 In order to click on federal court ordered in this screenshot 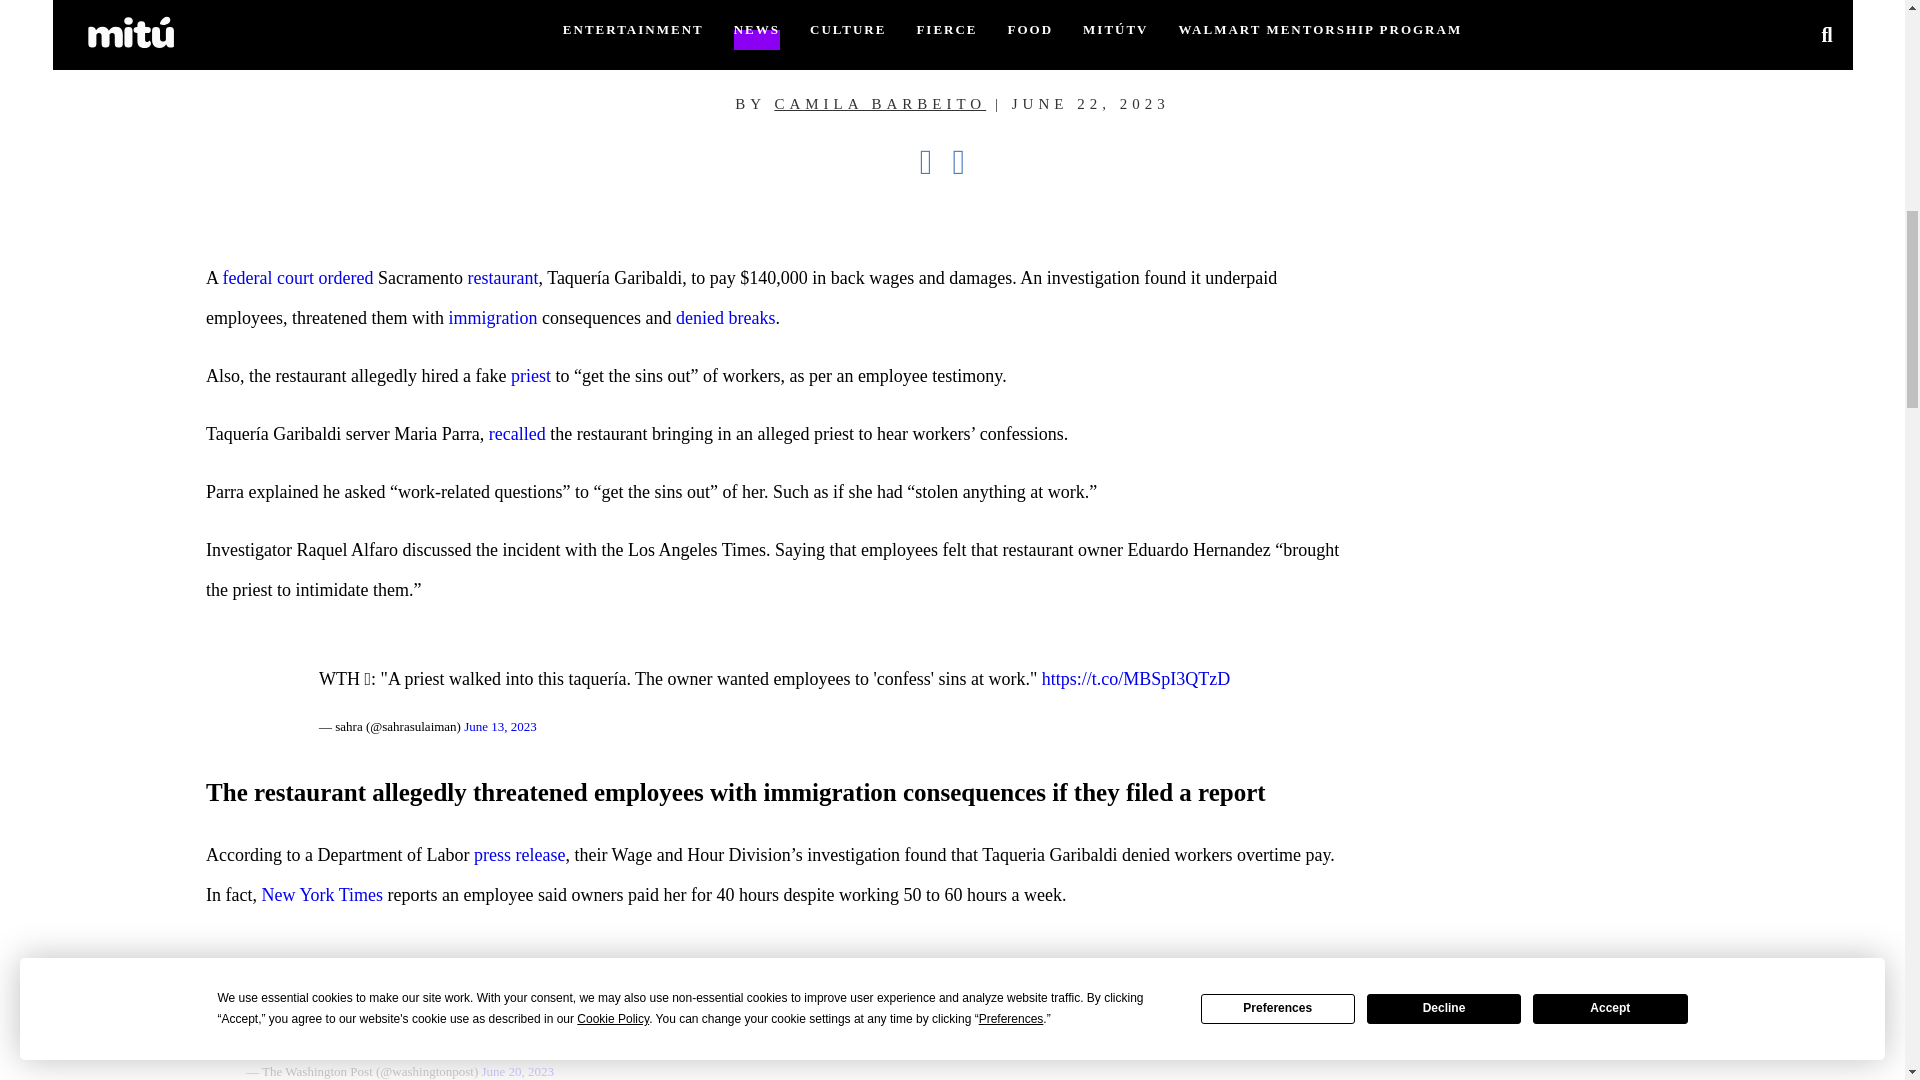, I will do `click(298, 278)`.